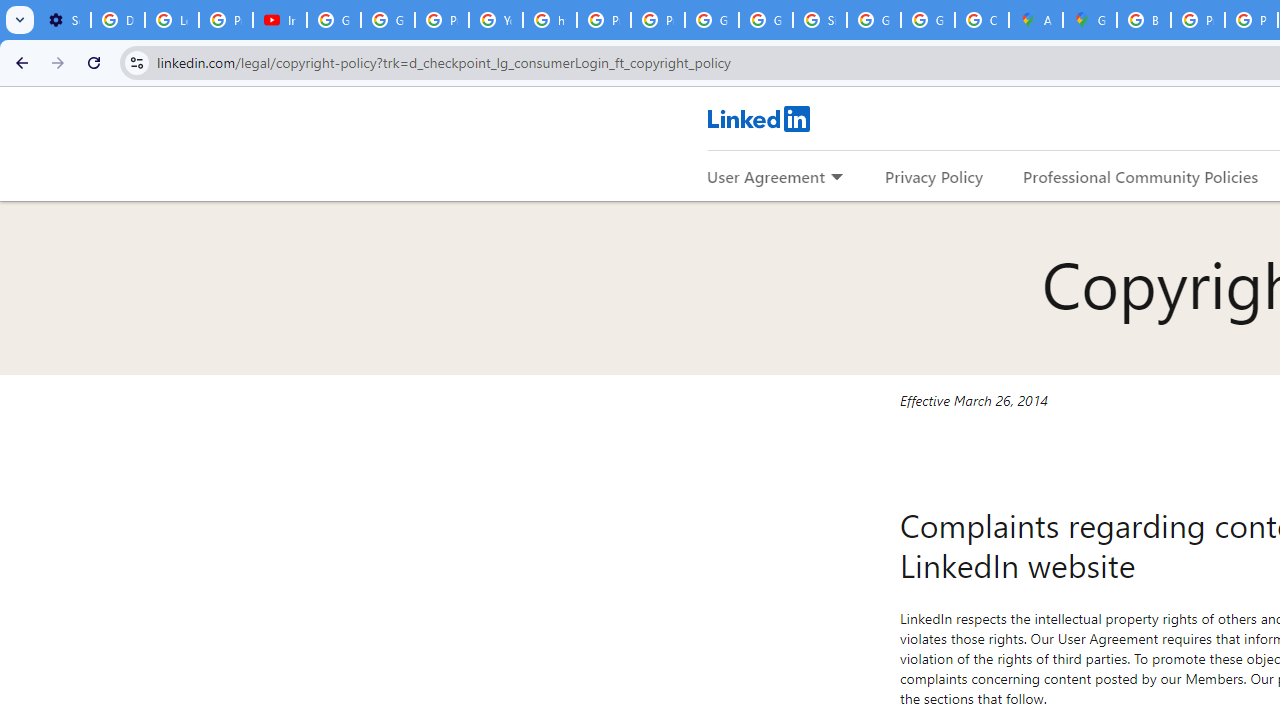 This screenshot has height=720, width=1280. I want to click on https://scholar.google.com/, so click(550, 20).